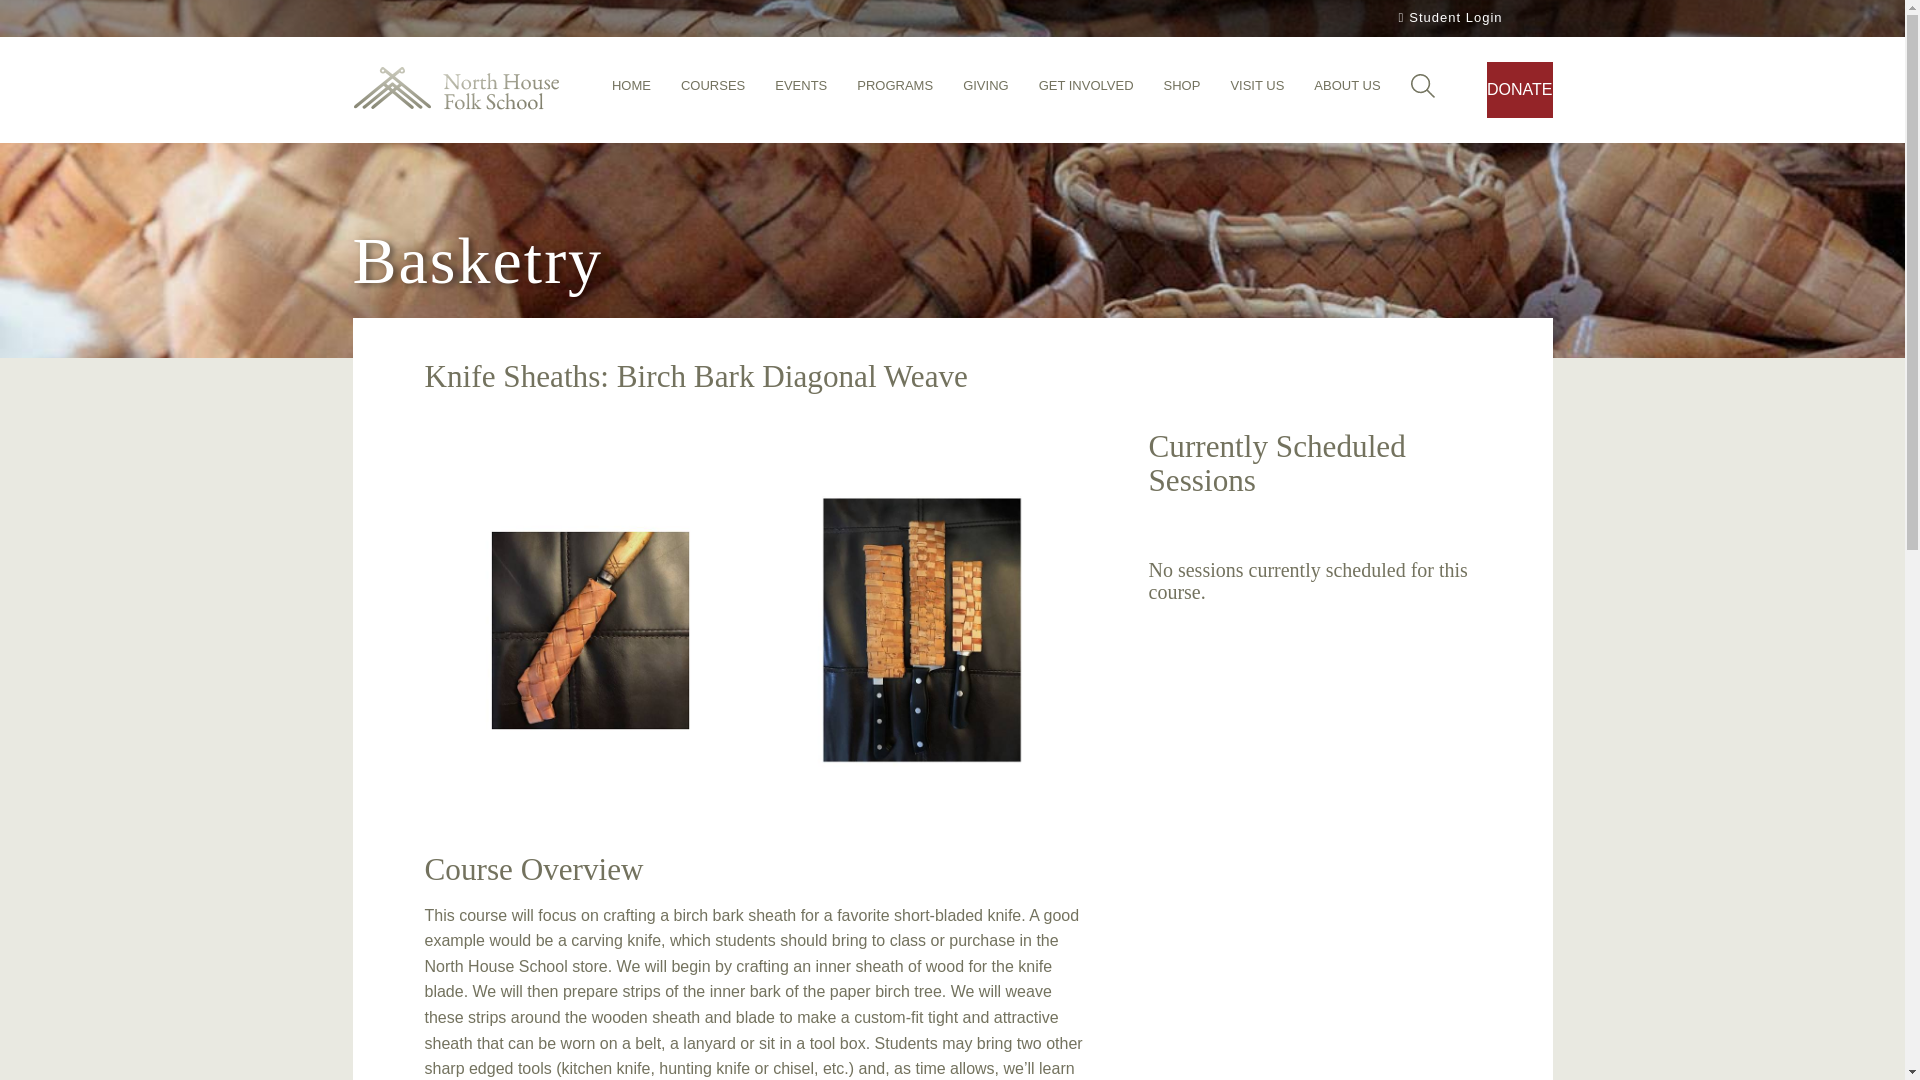 The image size is (1920, 1080). I want to click on COURSES, so click(712, 91).